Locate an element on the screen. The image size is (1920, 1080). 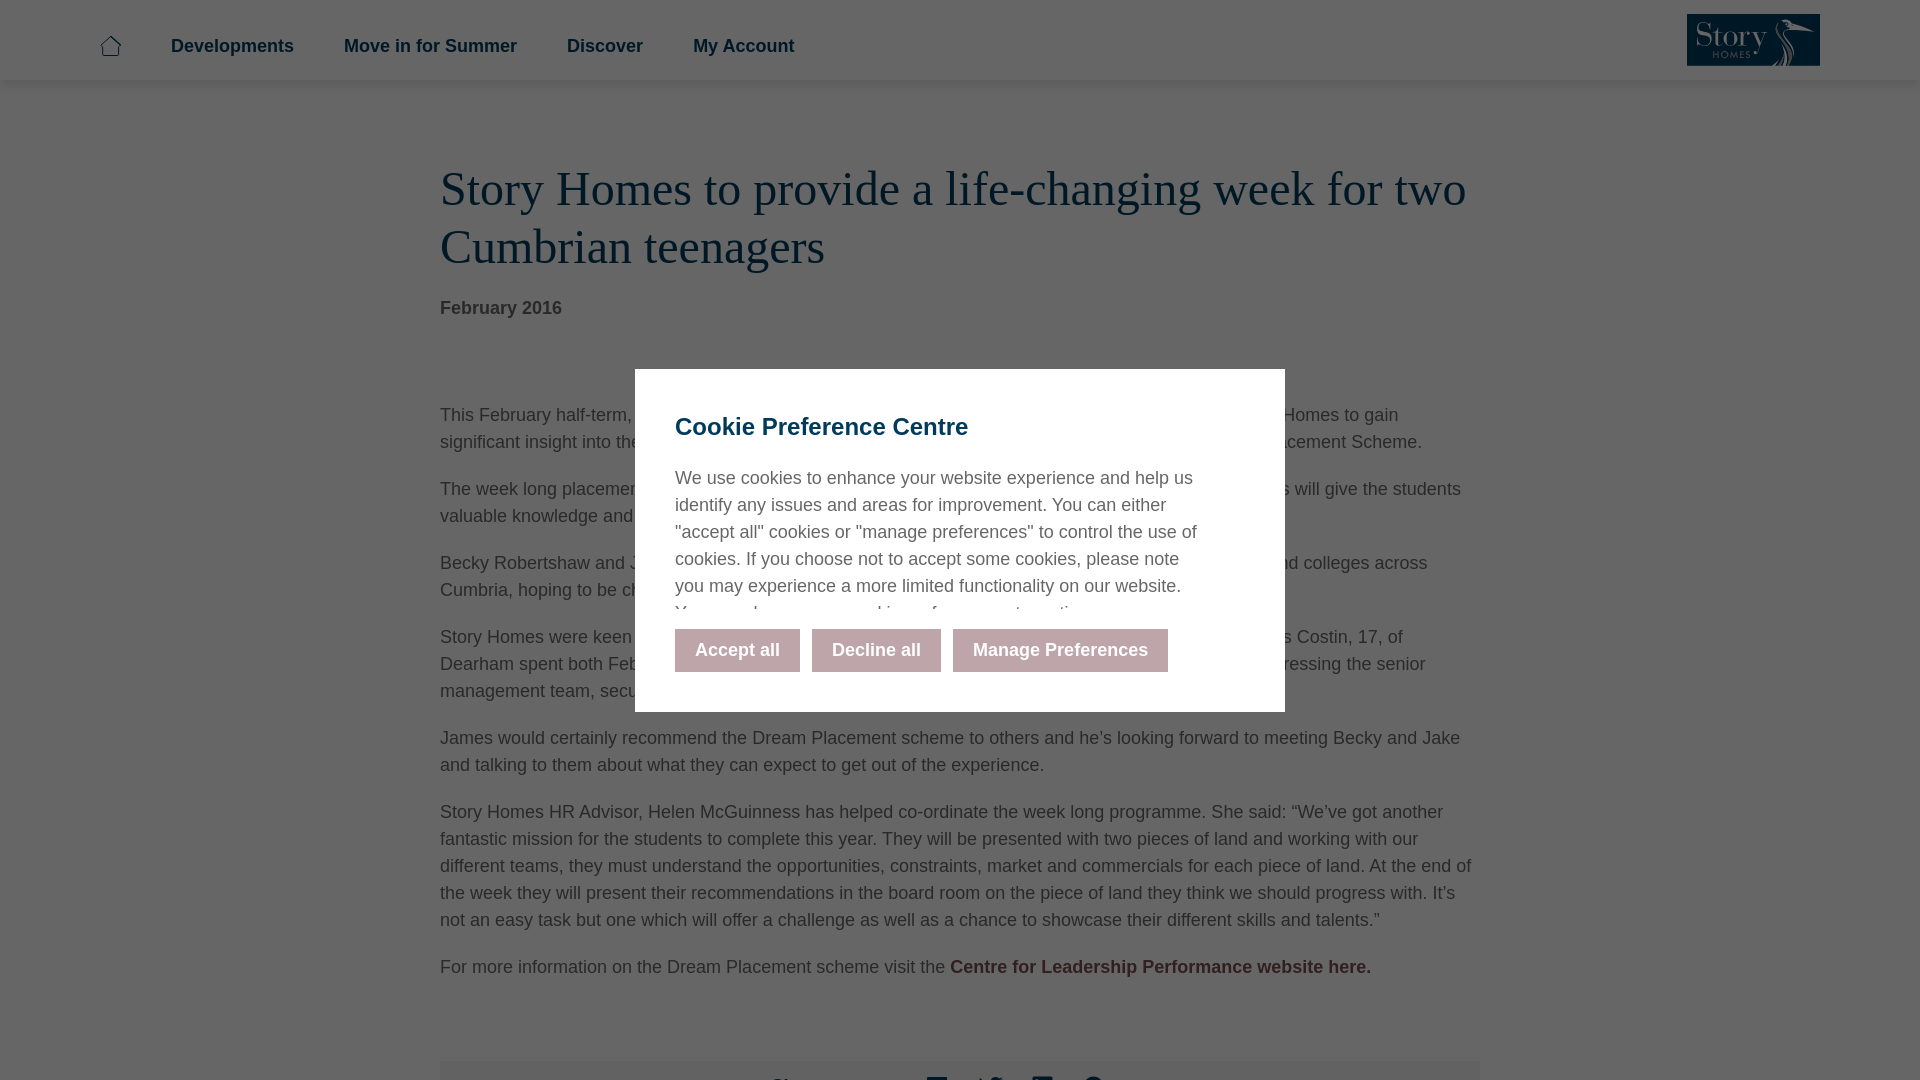
Manage Preferences is located at coordinates (1060, 648).